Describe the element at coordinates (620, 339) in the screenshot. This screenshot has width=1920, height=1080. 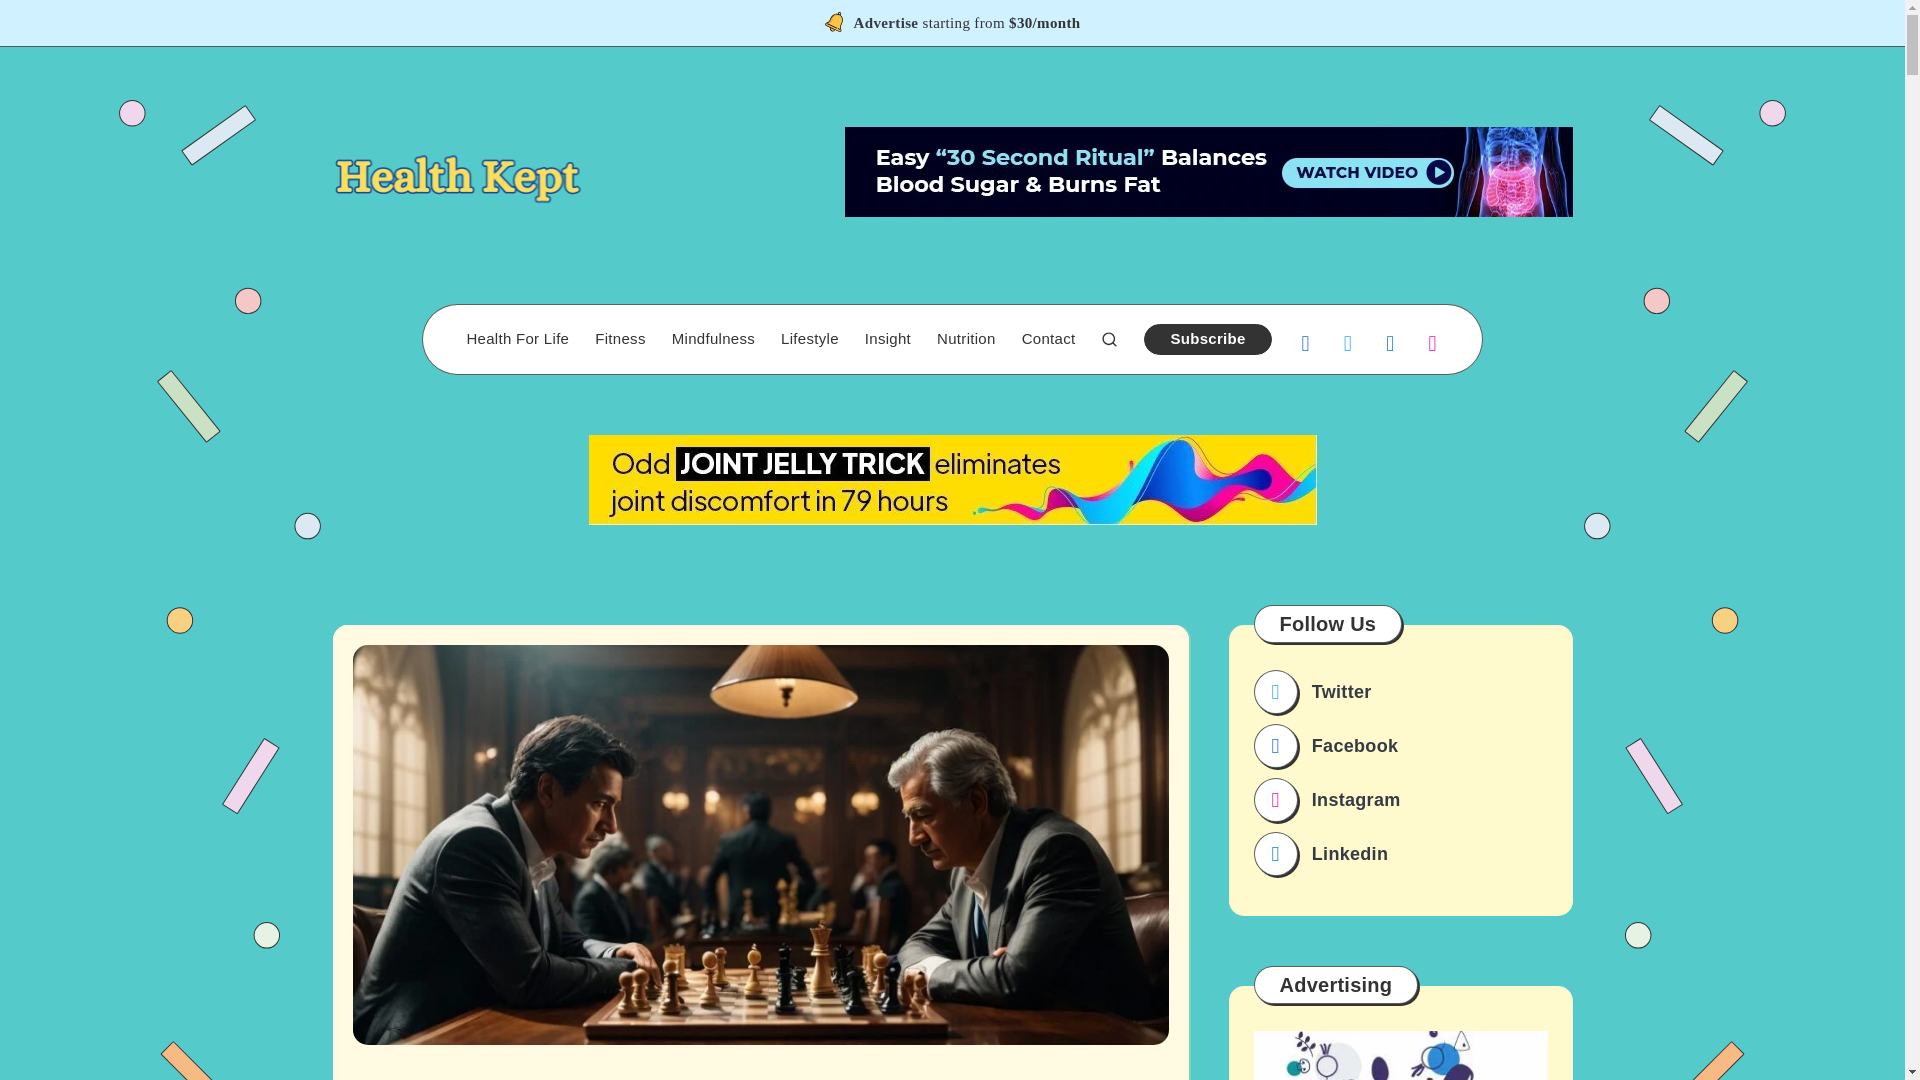
I see `Fitness` at that location.